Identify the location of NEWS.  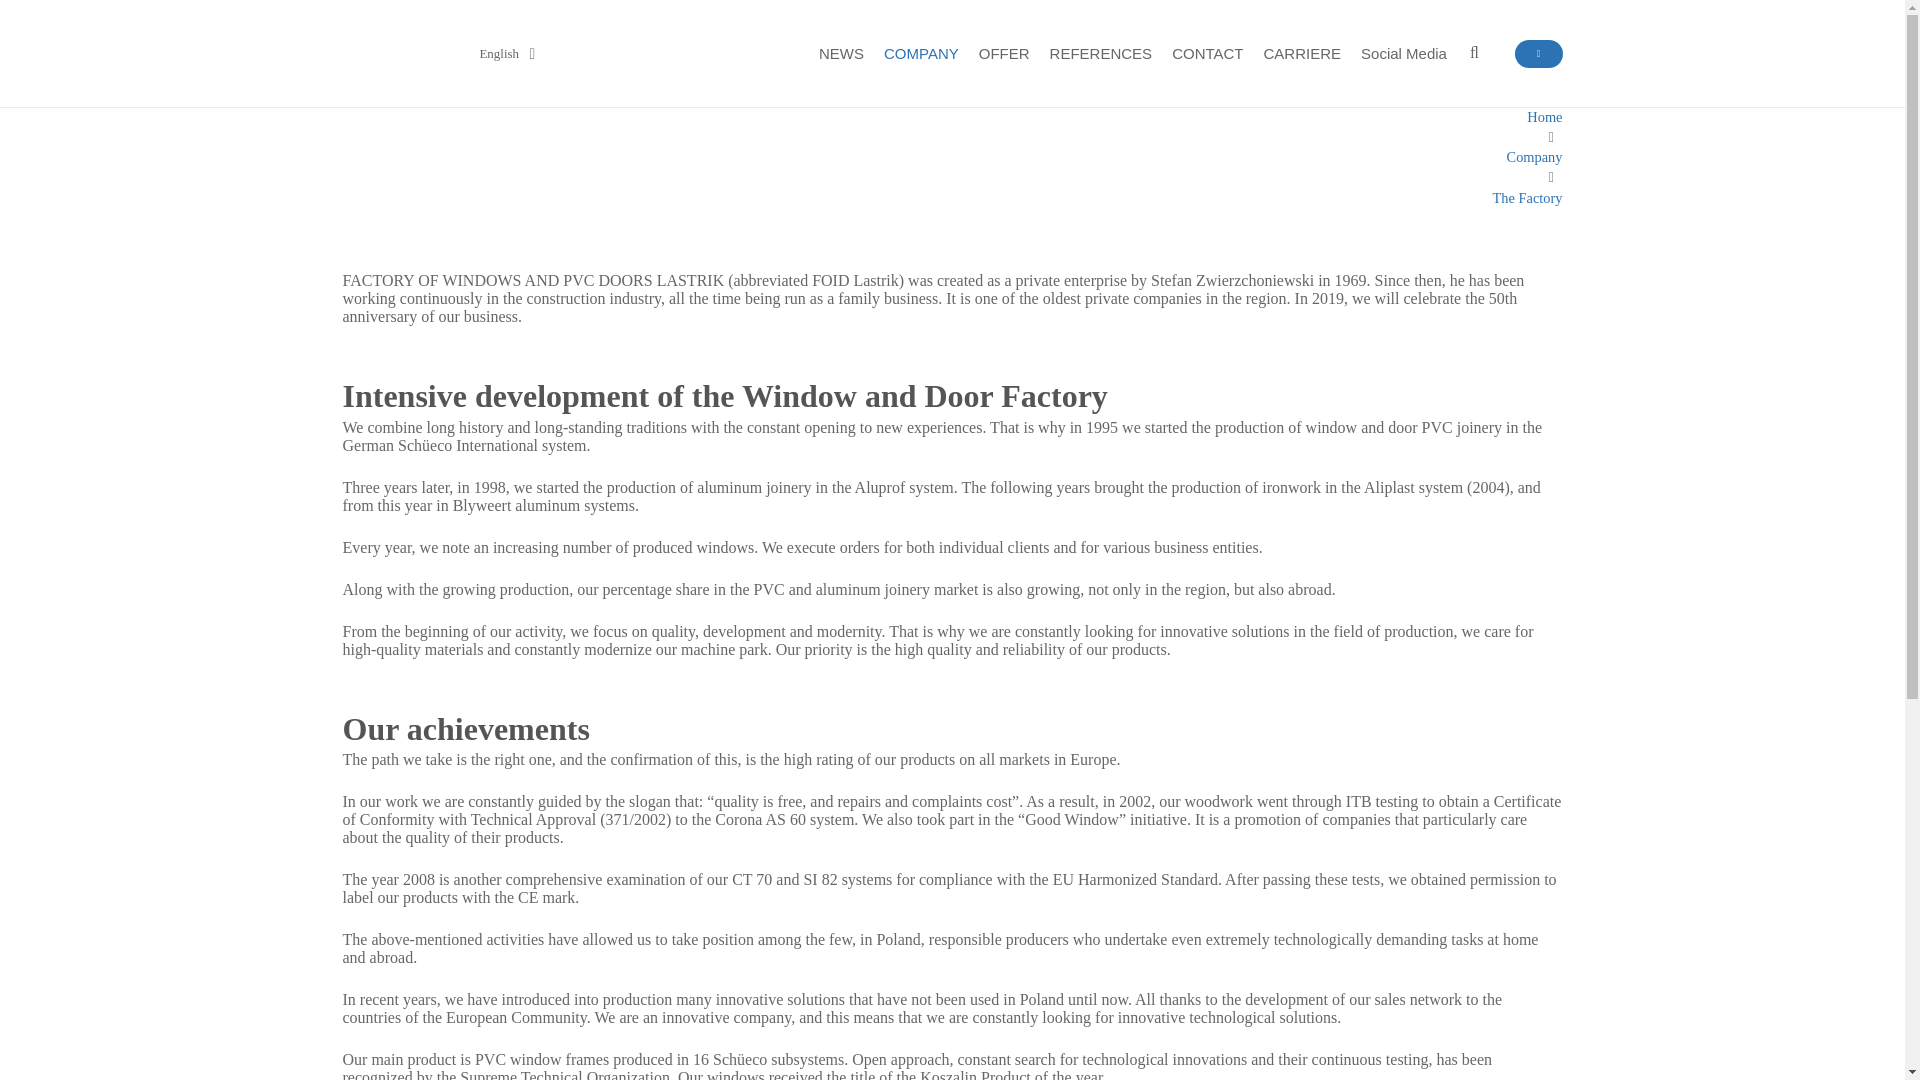
(840, 52).